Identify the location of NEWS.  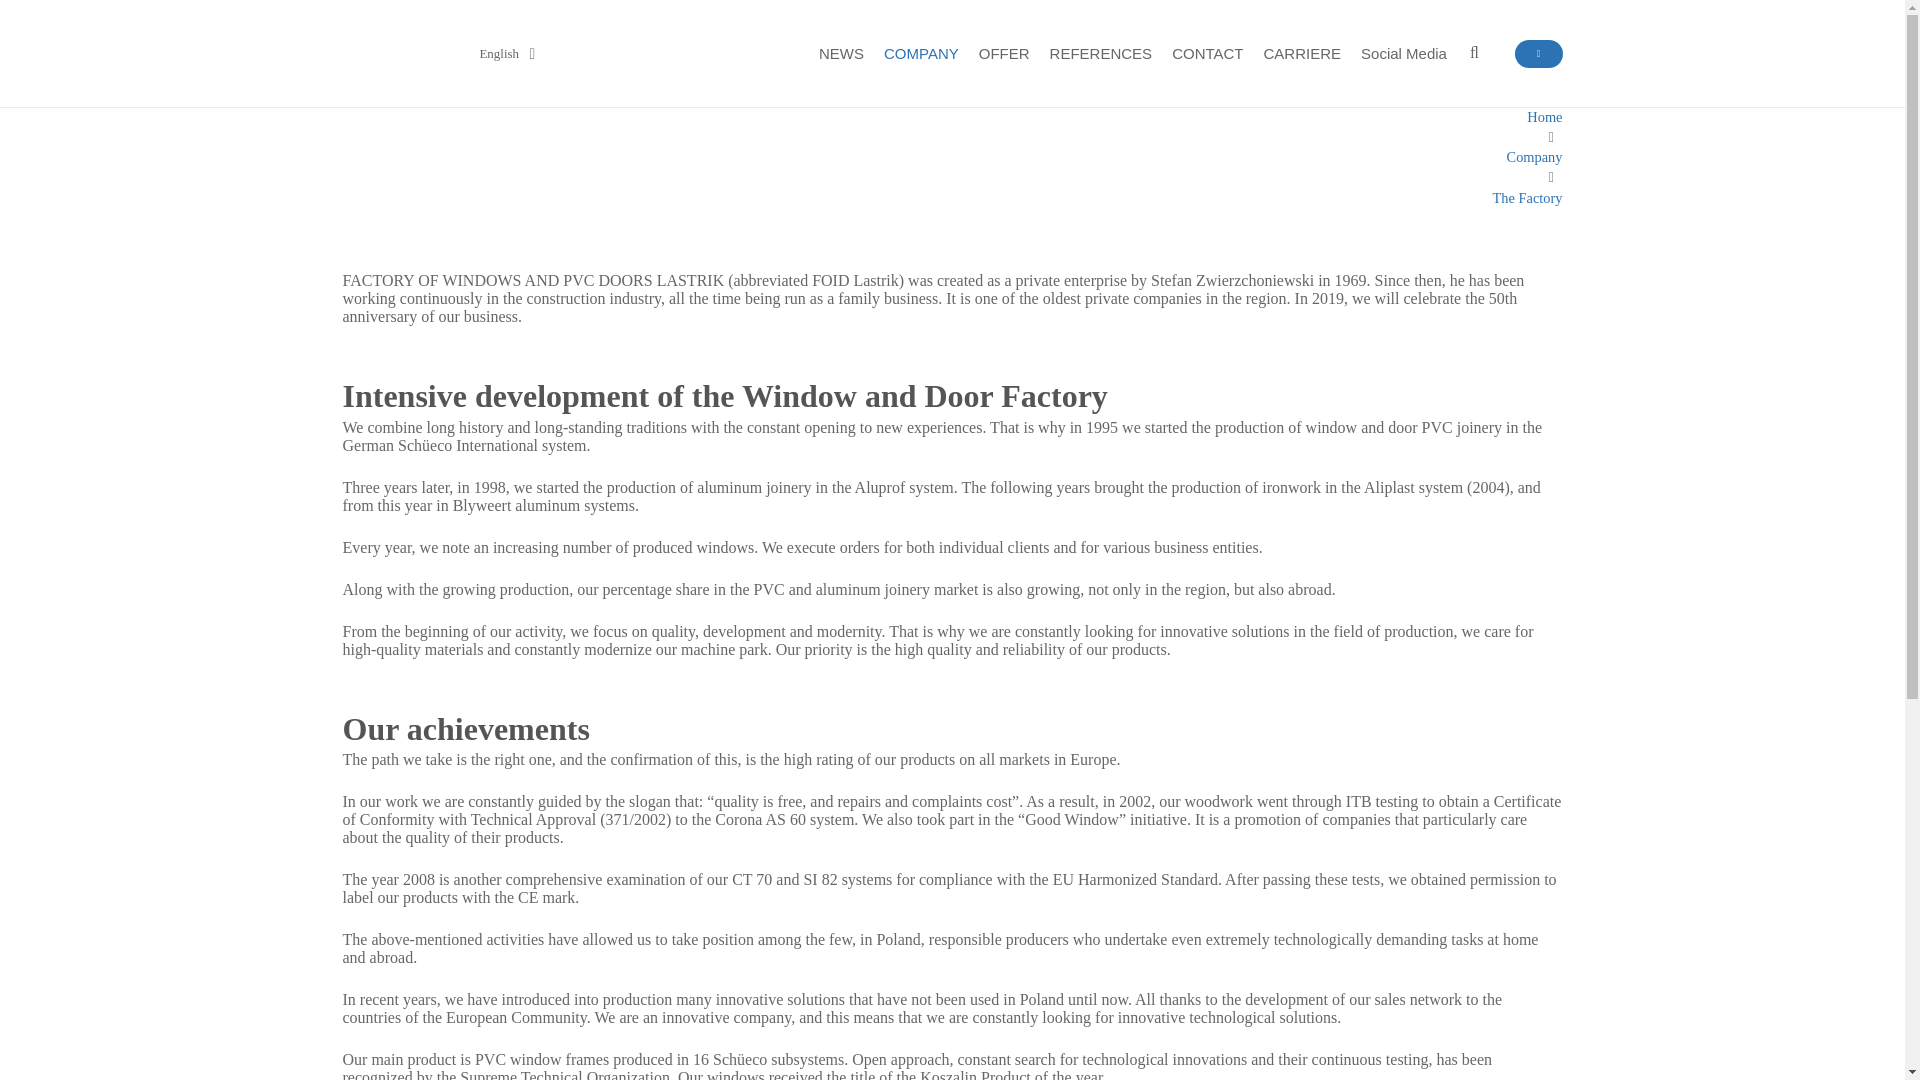
(840, 52).